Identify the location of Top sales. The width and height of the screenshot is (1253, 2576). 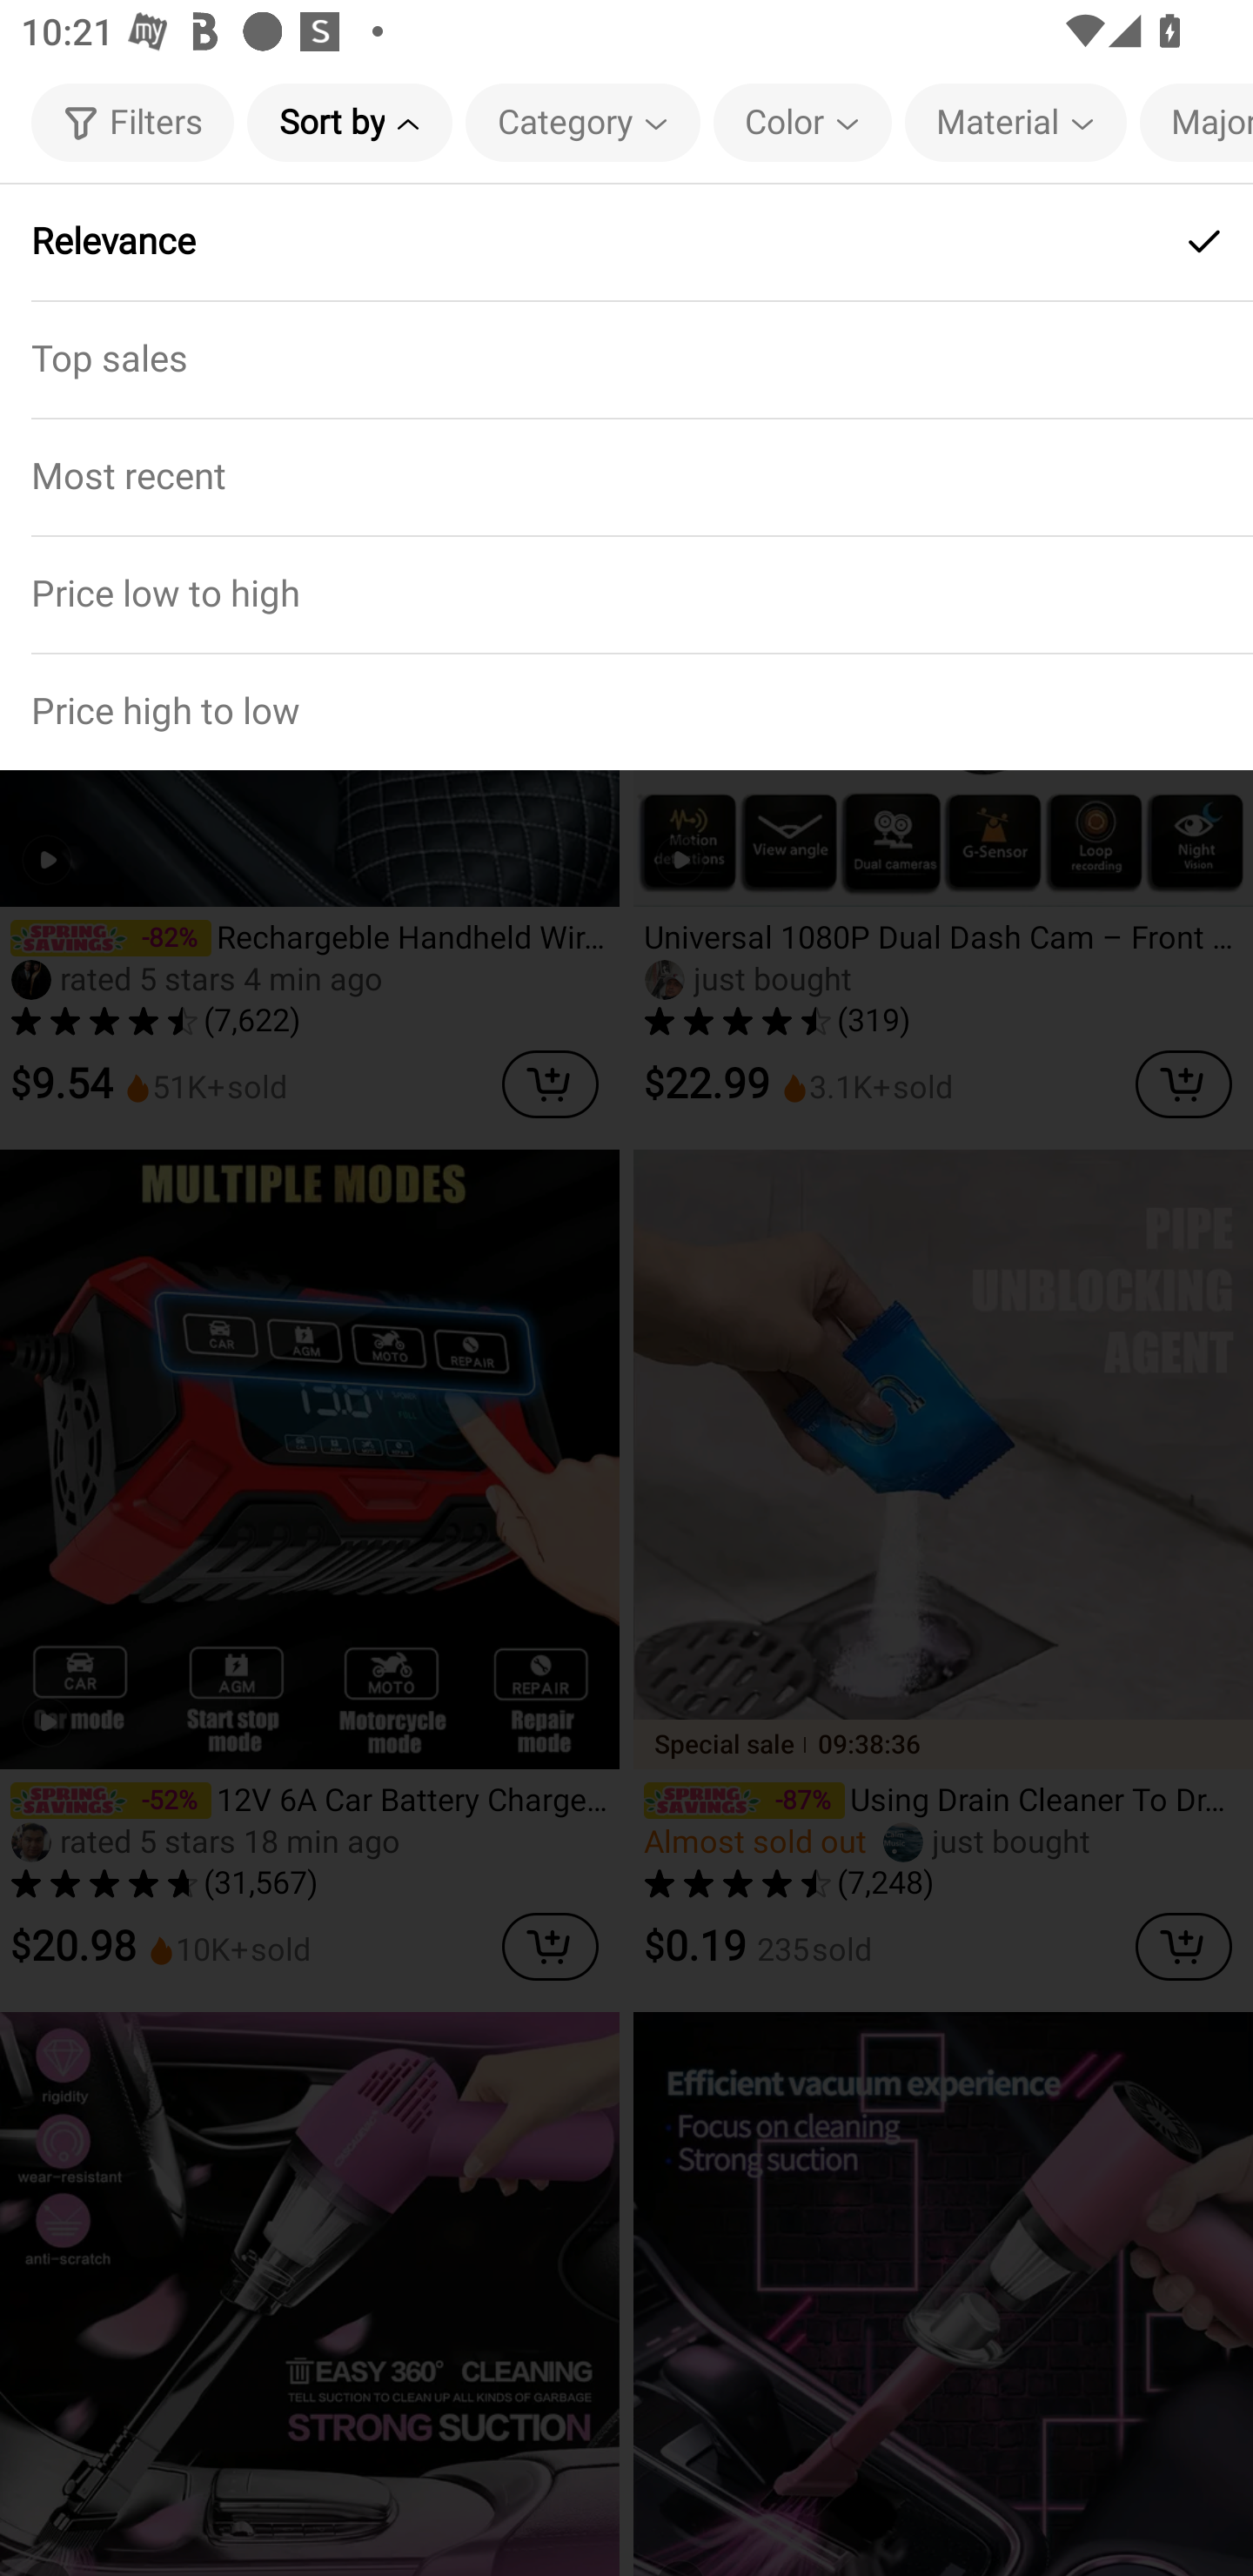
(626, 359).